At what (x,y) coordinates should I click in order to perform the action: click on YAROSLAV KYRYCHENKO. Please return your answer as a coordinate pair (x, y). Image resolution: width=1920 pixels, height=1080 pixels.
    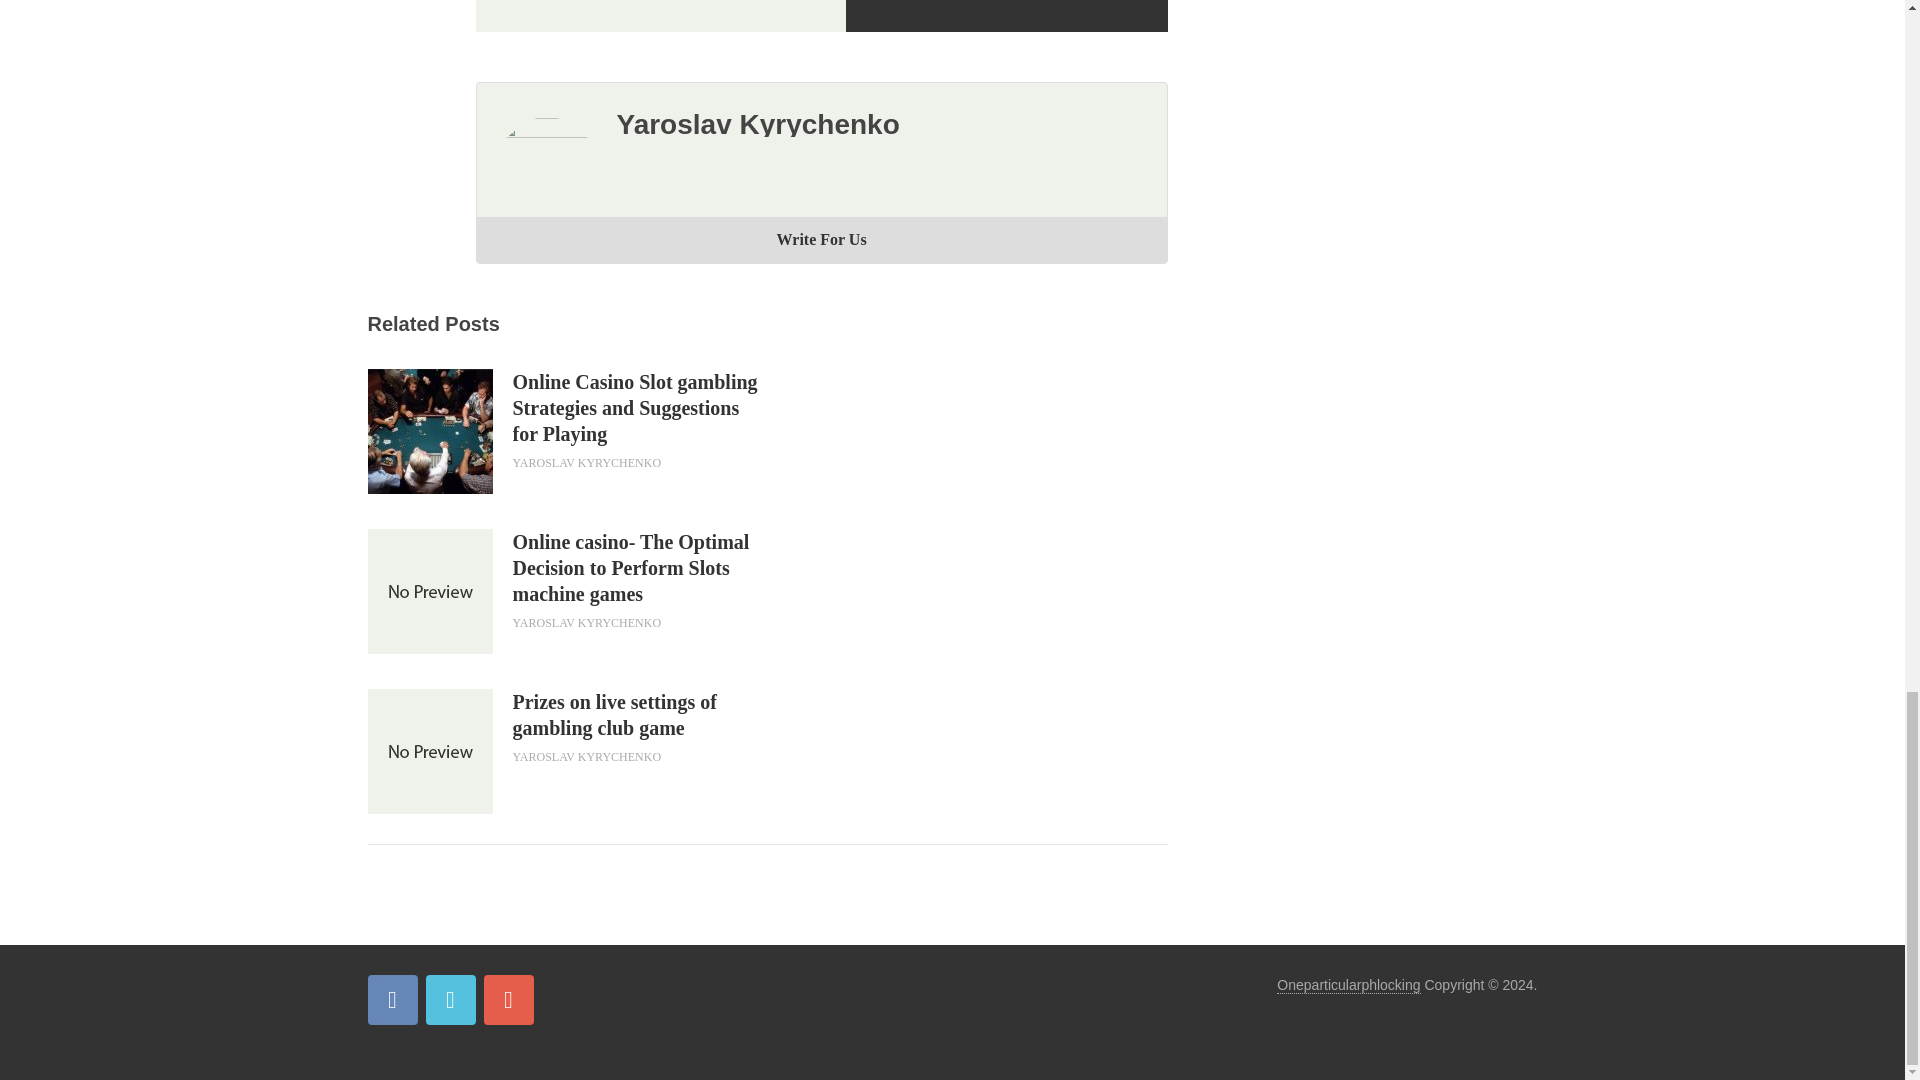
    Looking at the image, I should click on (586, 756).